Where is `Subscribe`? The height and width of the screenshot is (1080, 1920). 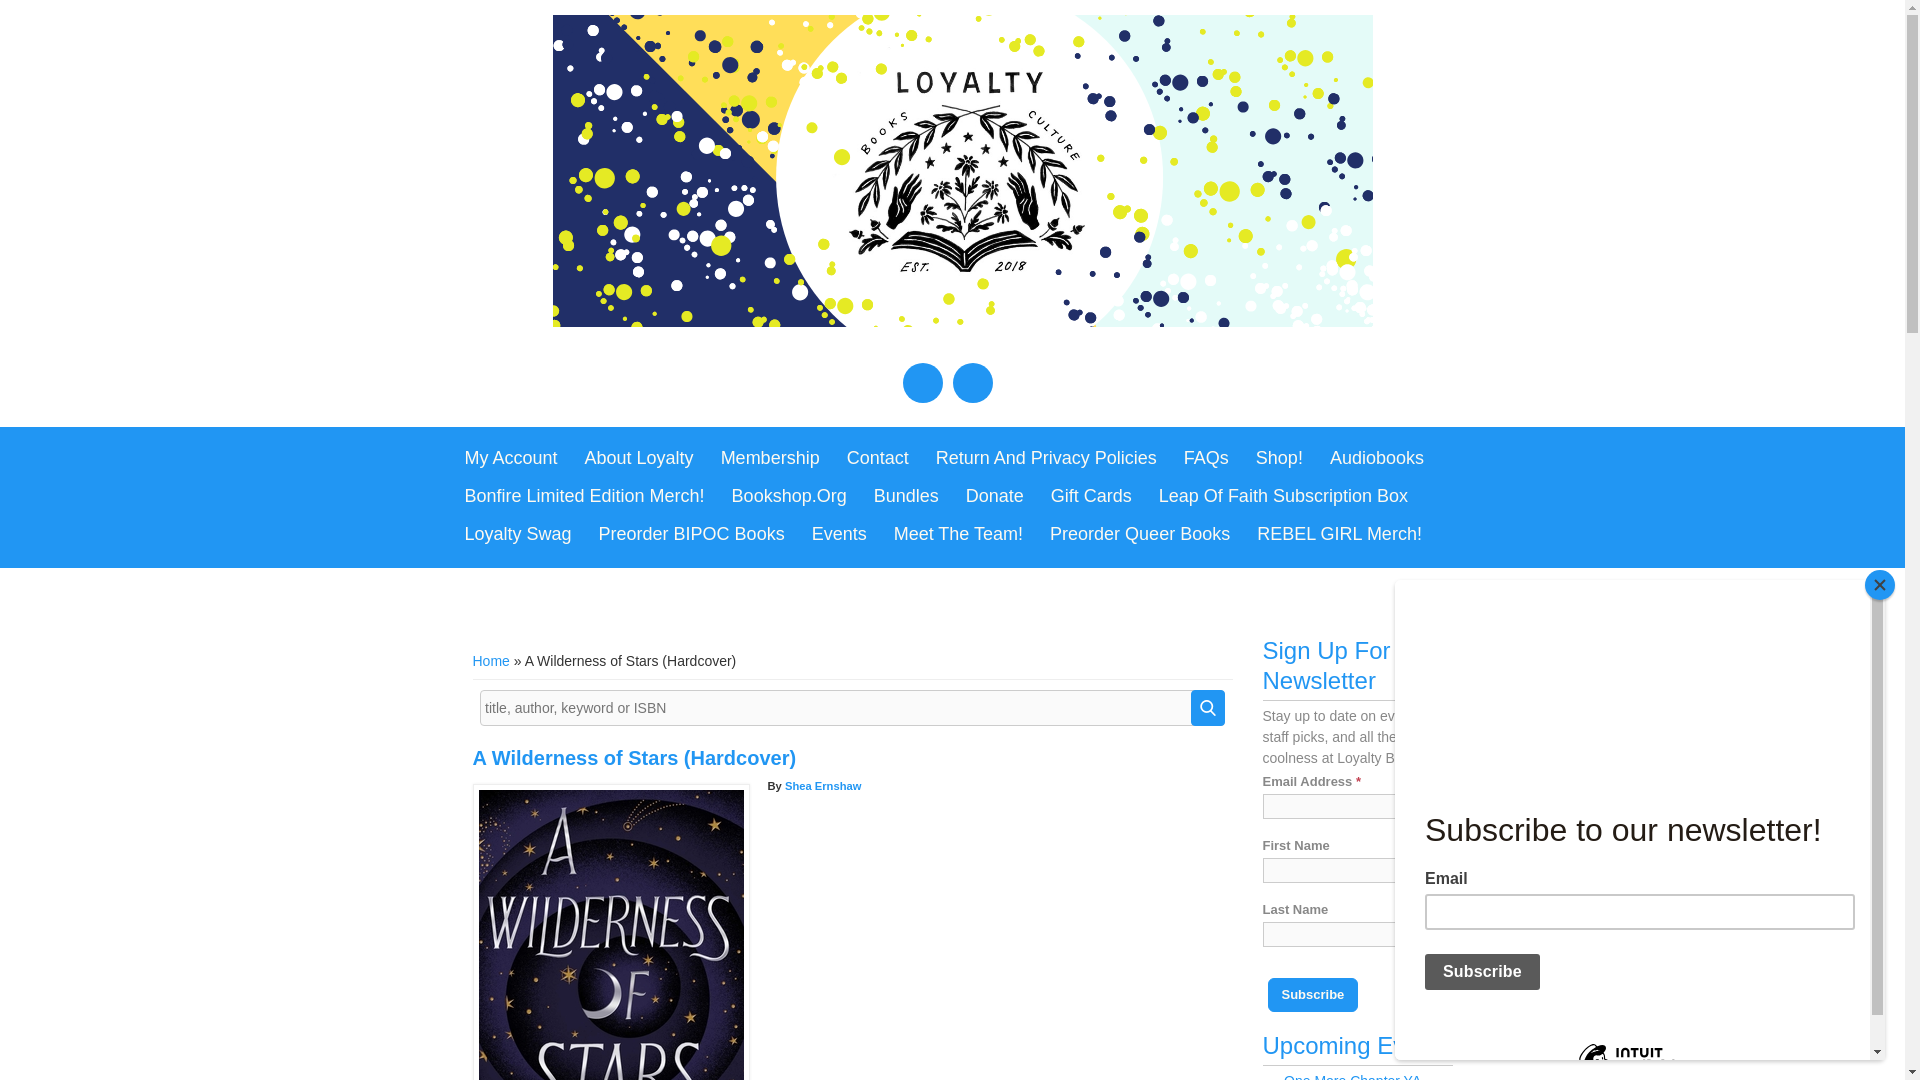
Subscribe is located at coordinates (1313, 994).